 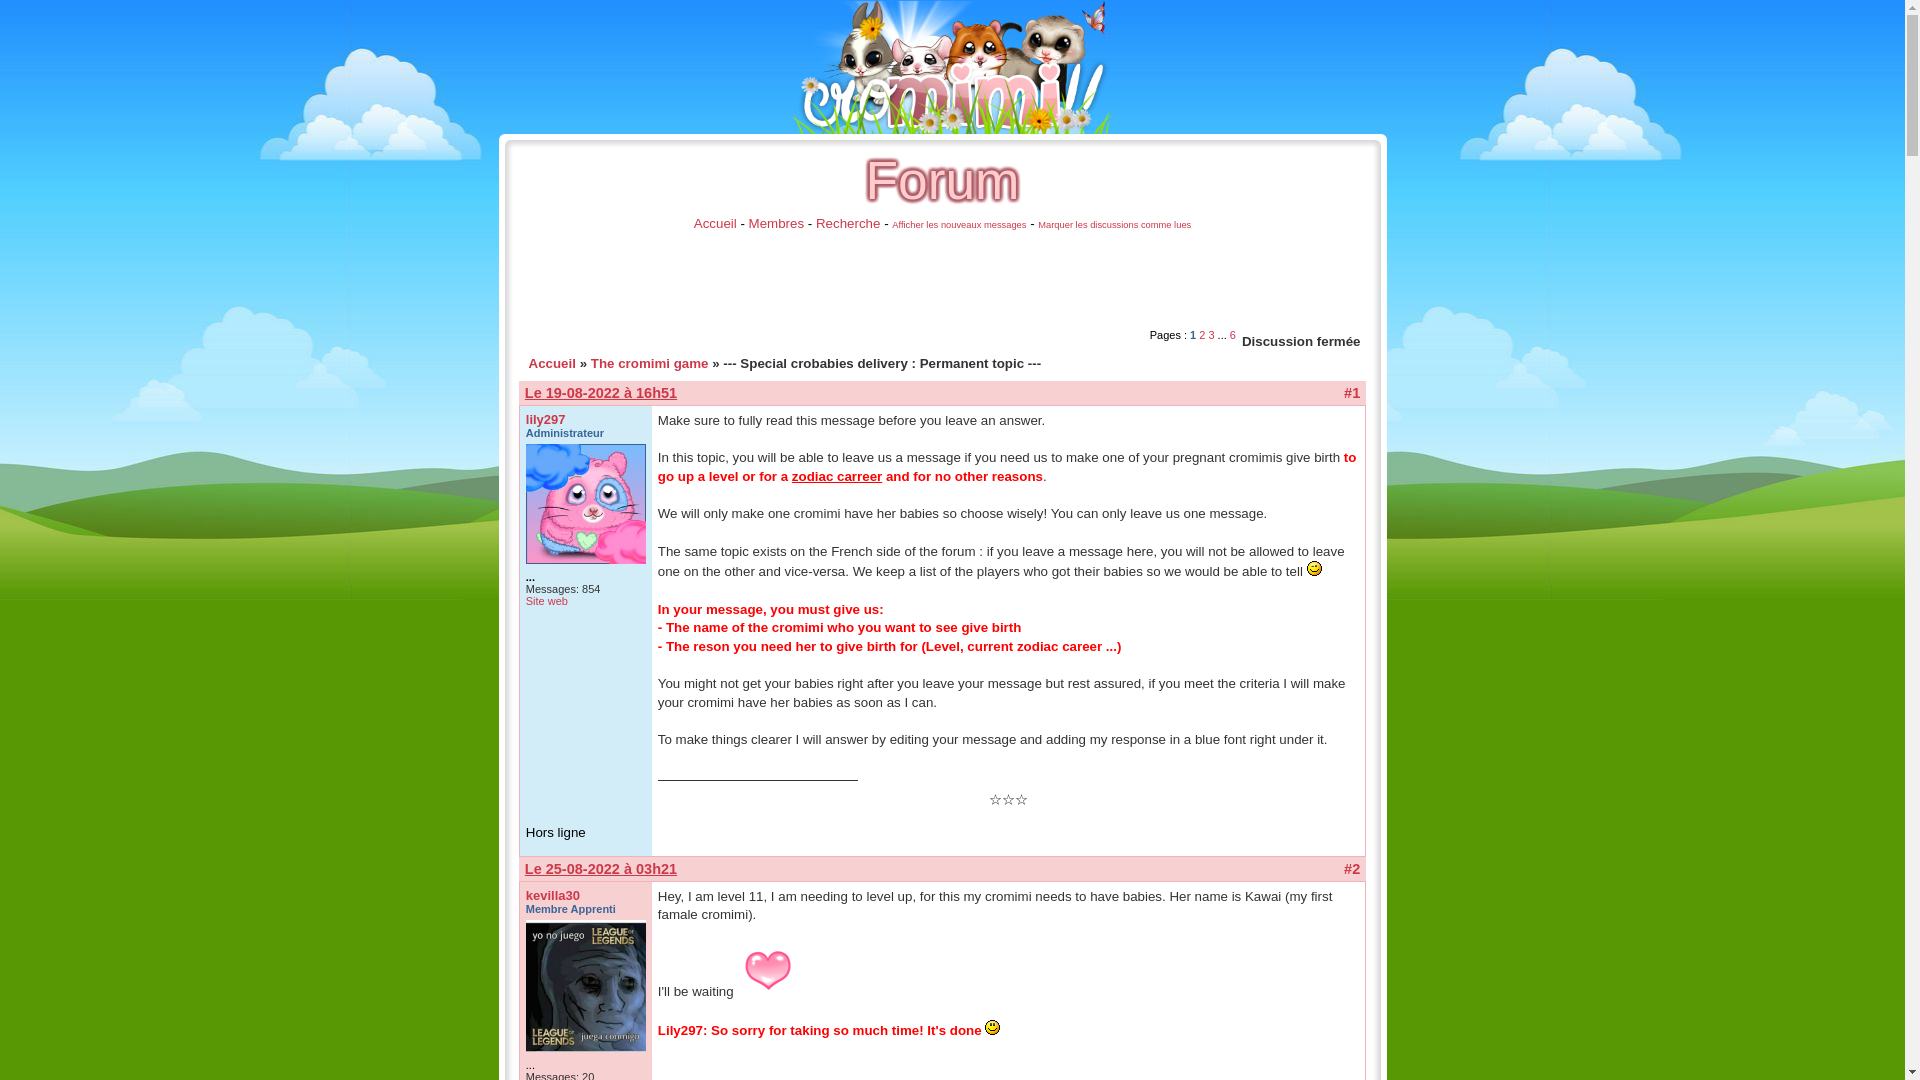 What do you see at coordinates (776, 224) in the screenshot?
I see `Membres` at bounding box center [776, 224].